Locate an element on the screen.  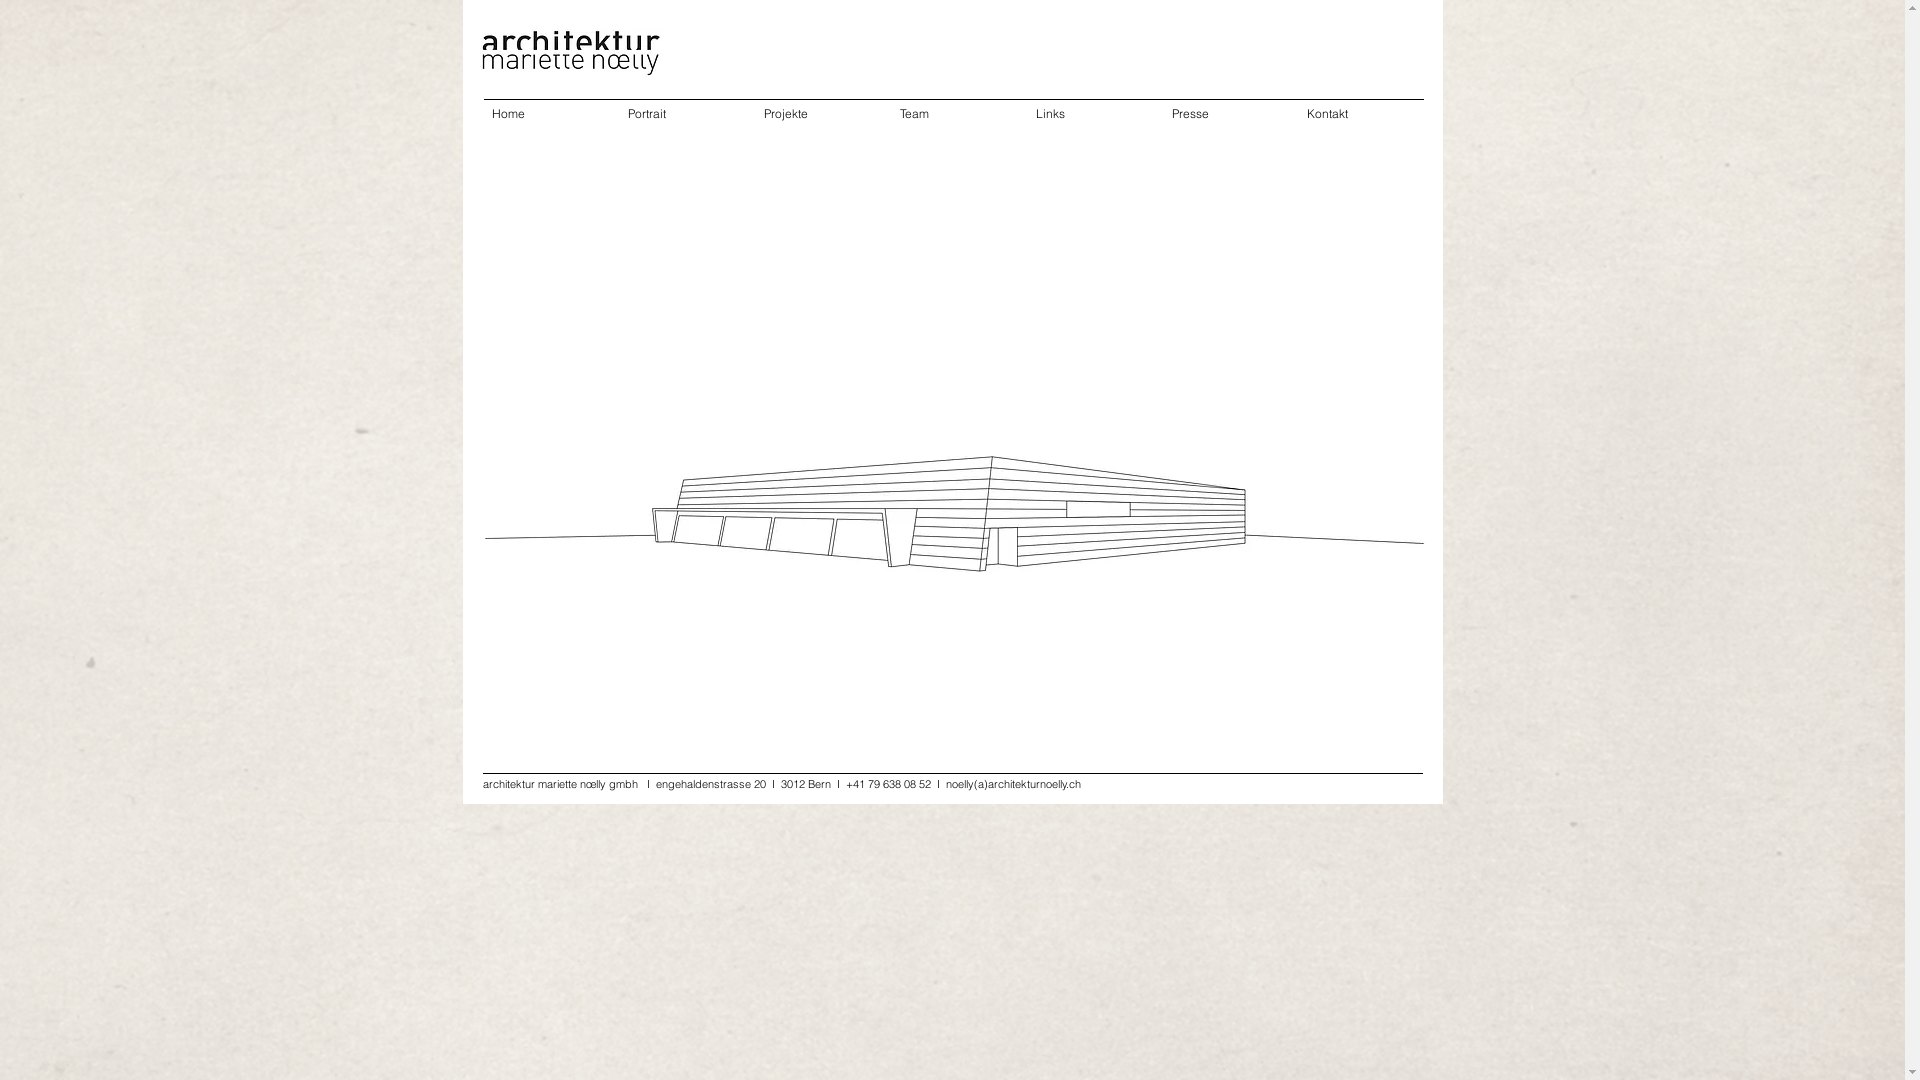
Portrait is located at coordinates (680, 105).